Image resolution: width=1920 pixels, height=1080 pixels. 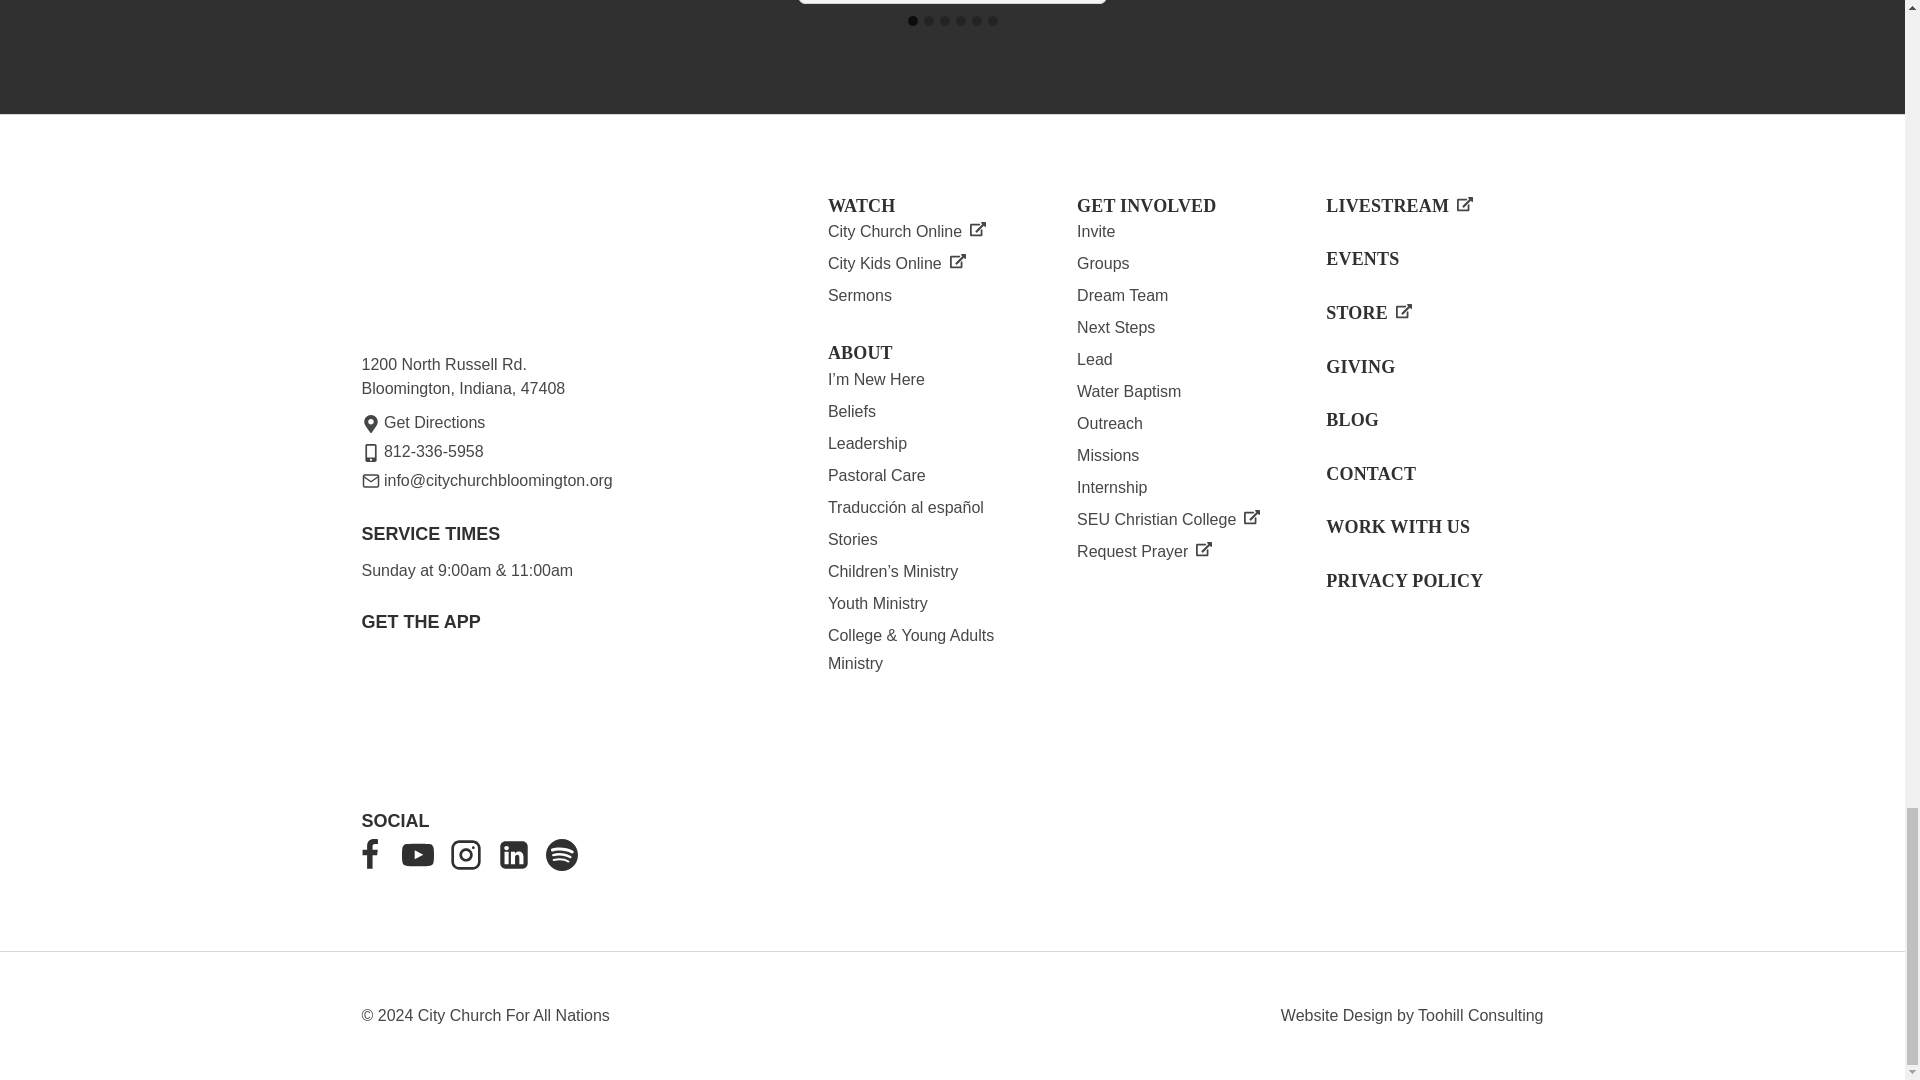 What do you see at coordinates (422, 714) in the screenshot?
I see `Download on the App Store` at bounding box center [422, 714].